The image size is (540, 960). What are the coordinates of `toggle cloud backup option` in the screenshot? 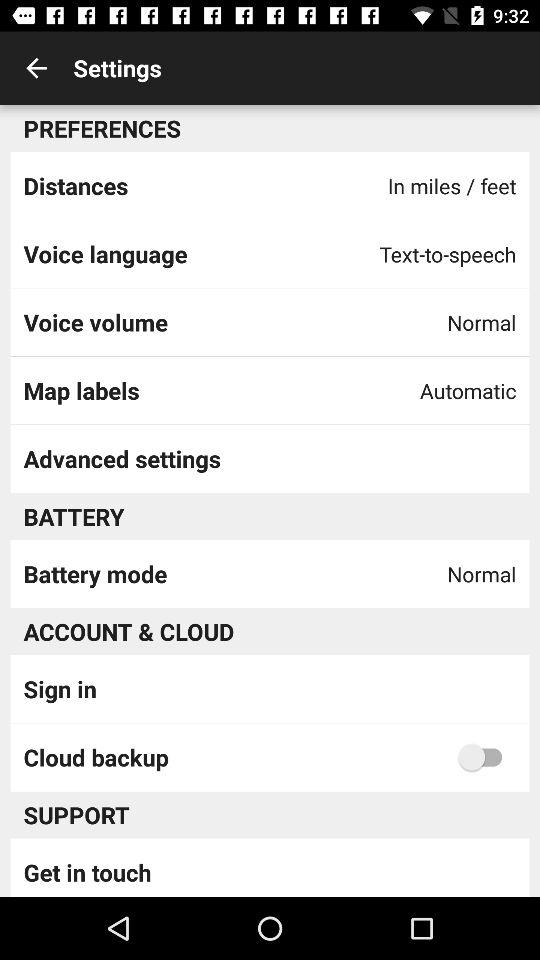 It's located at (485, 757).